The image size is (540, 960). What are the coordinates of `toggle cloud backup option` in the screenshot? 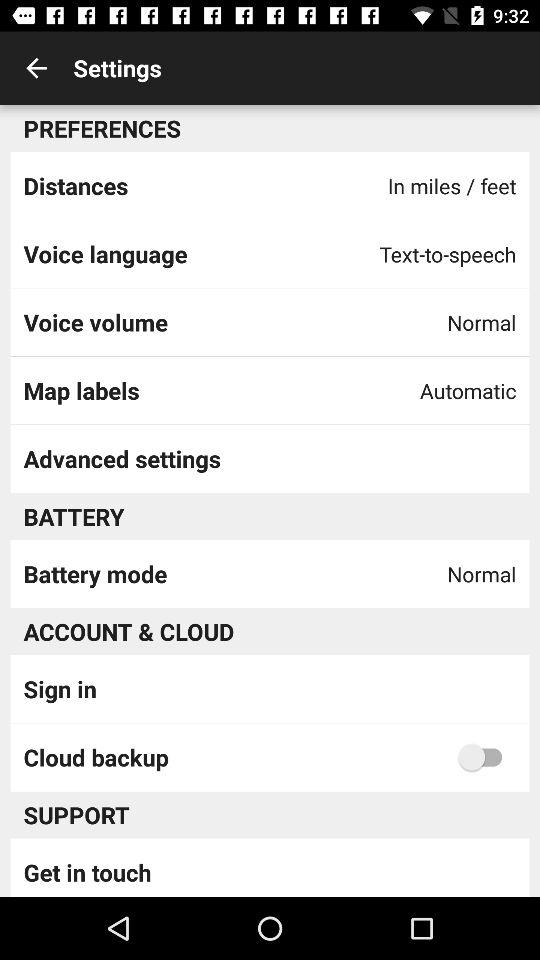 It's located at (485, 757).